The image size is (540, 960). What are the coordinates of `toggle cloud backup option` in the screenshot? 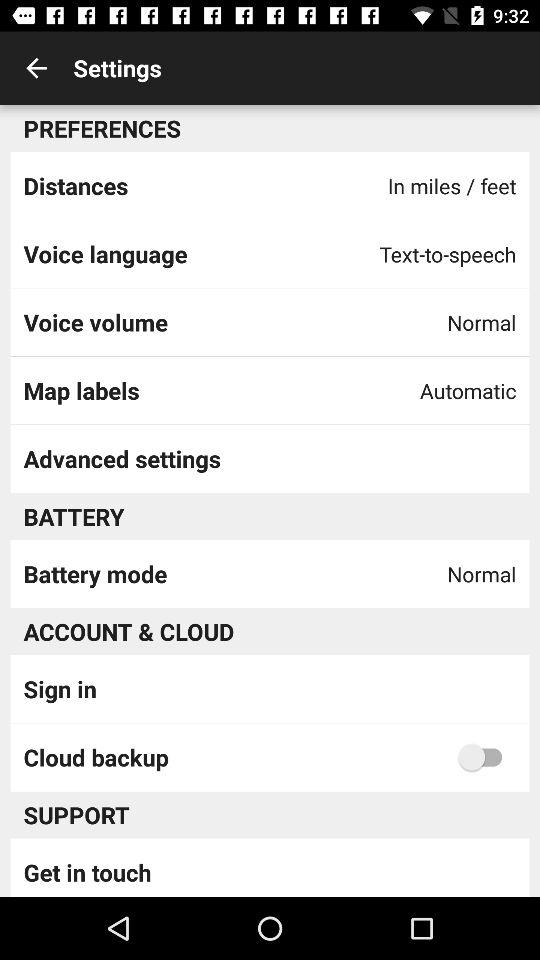 It's located at (485, 757).